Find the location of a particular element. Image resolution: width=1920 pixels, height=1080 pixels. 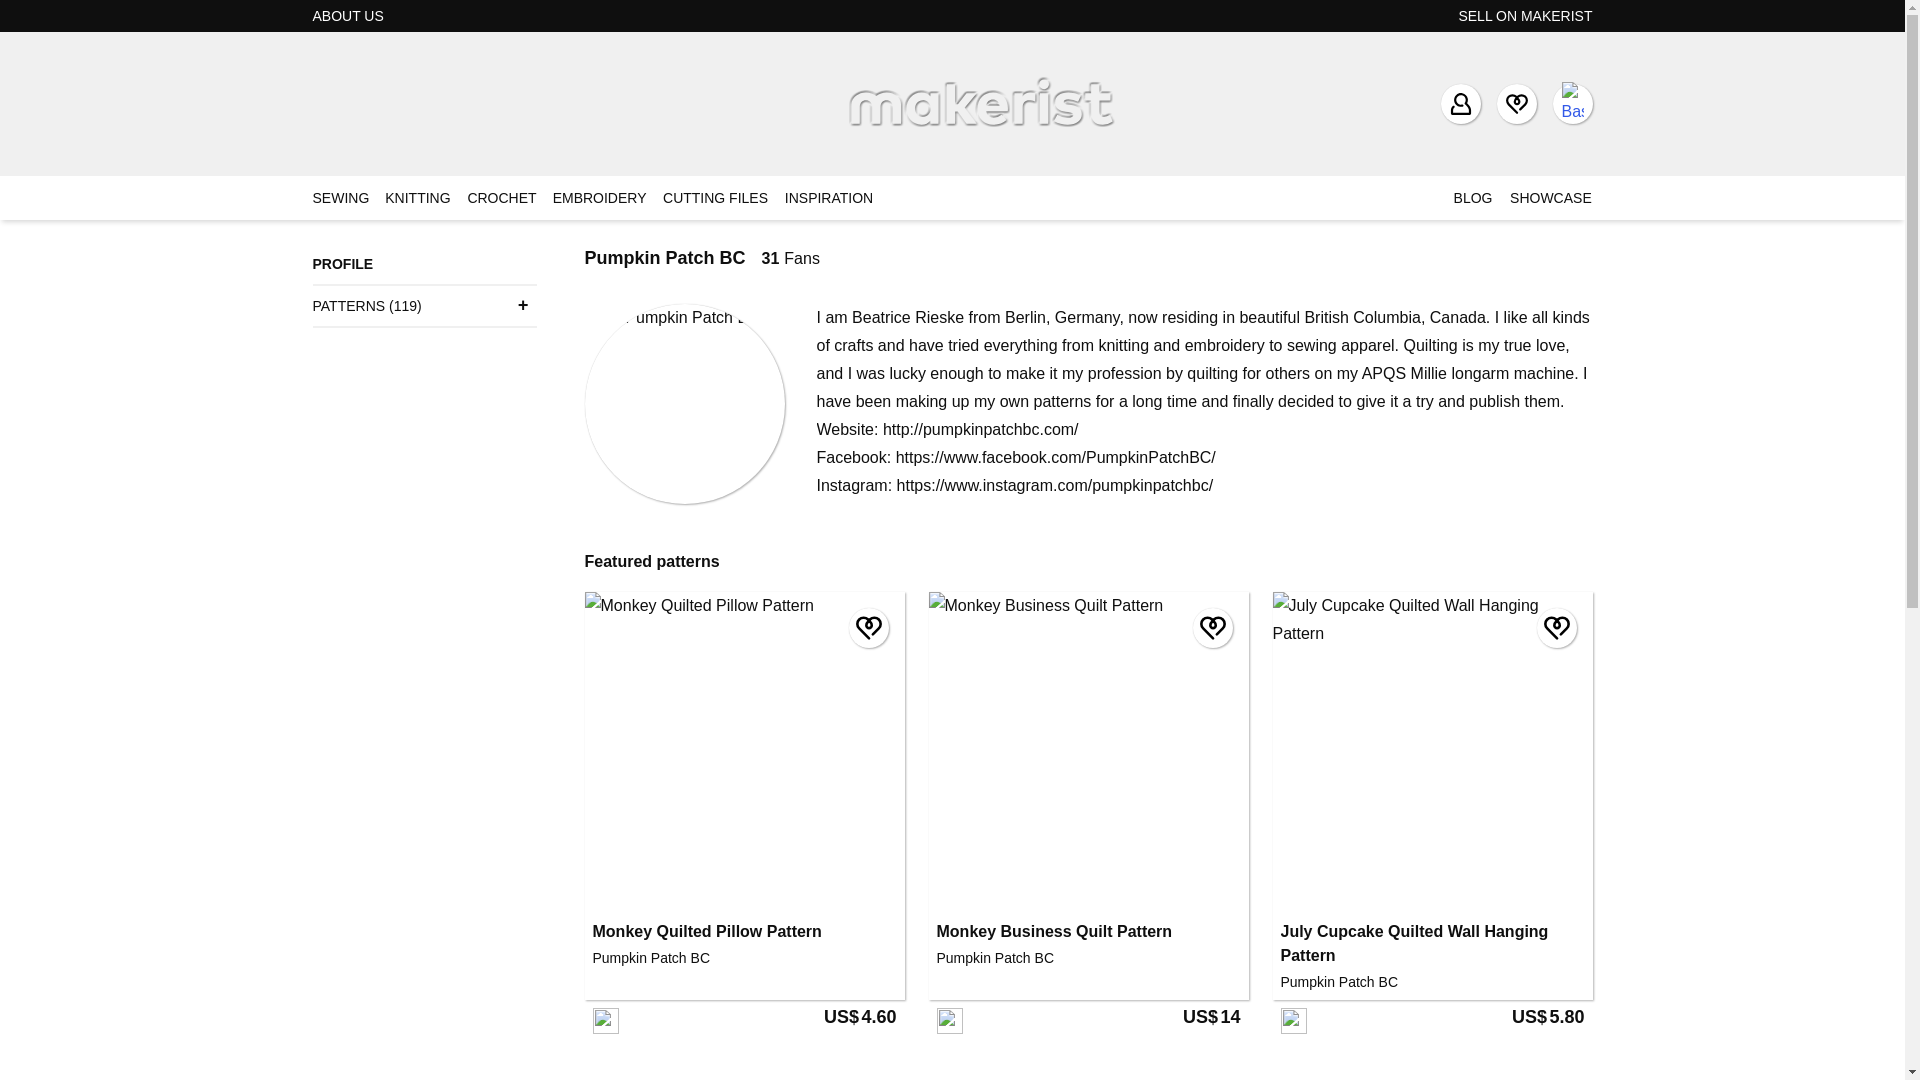

Crochet is located at coordinates (500, 198).